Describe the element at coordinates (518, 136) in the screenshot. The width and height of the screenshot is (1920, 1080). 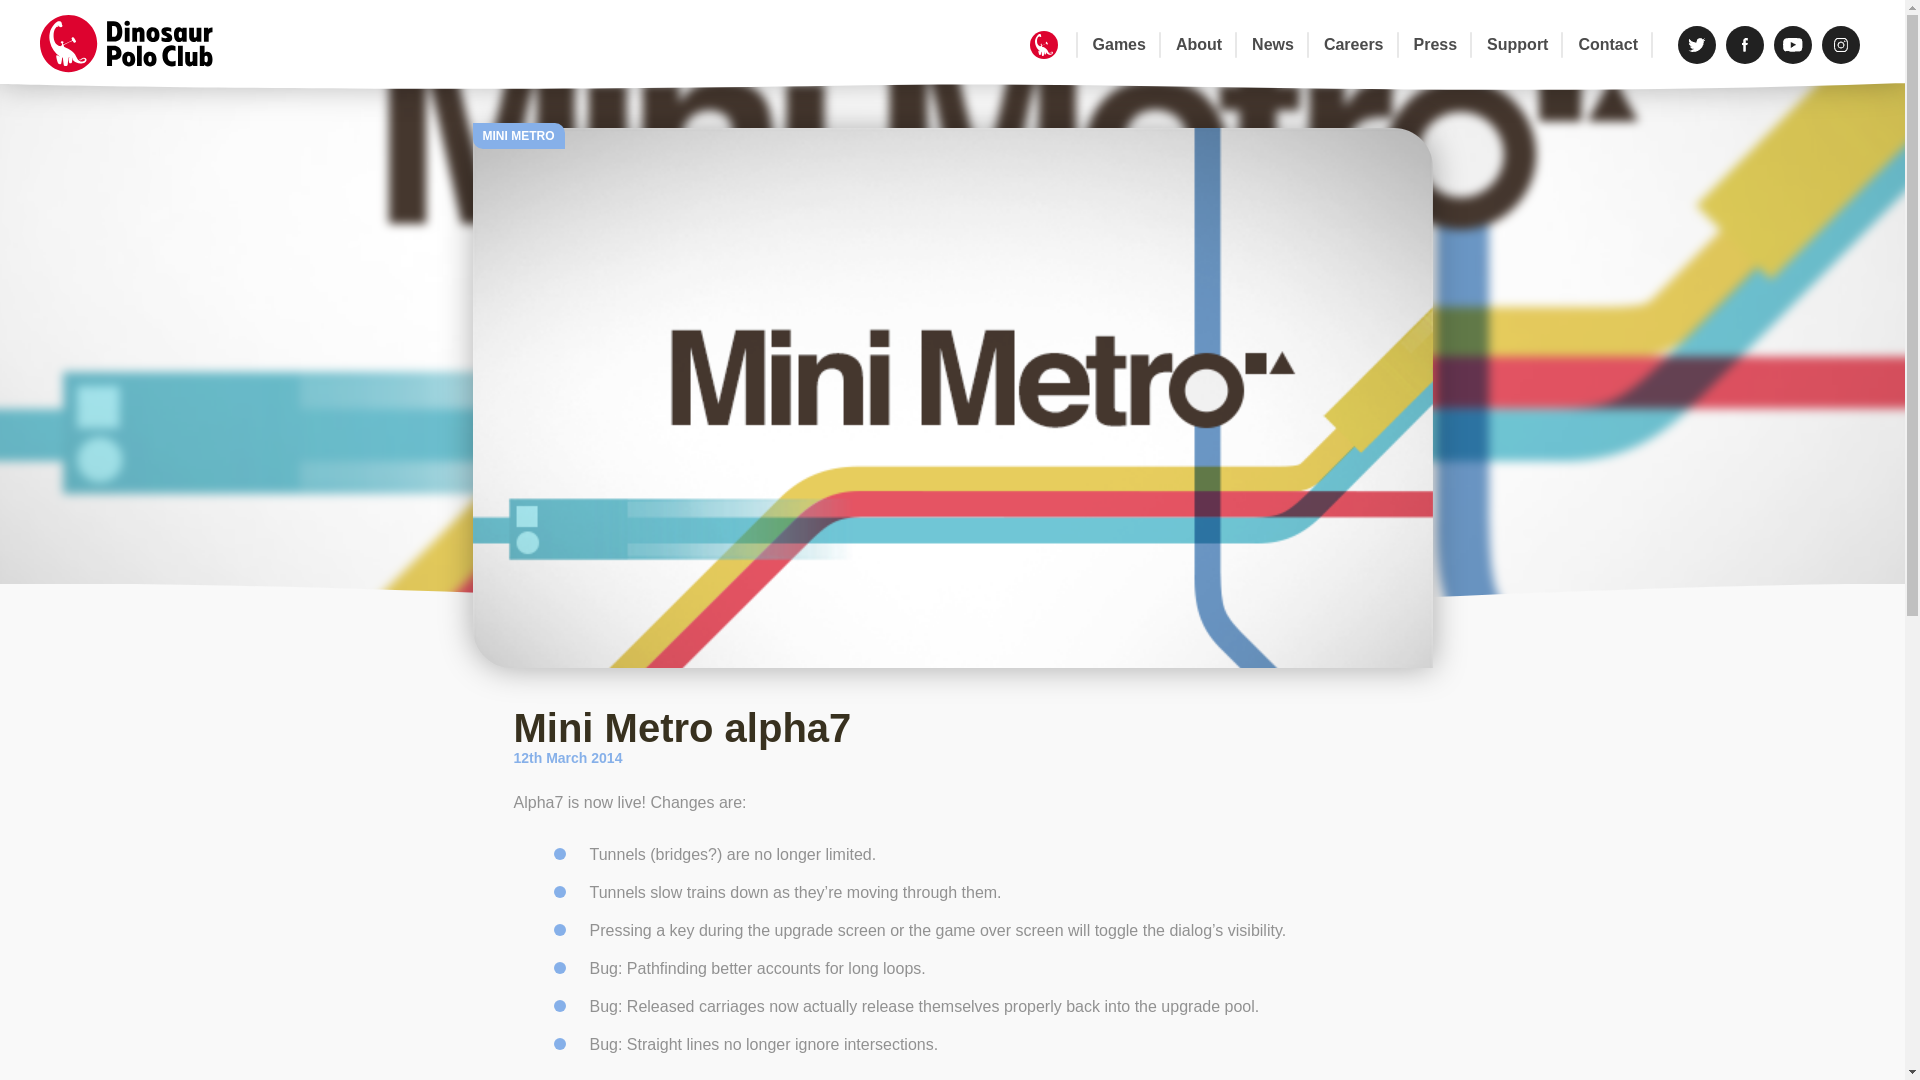
I see `MINI METRO` at that location.